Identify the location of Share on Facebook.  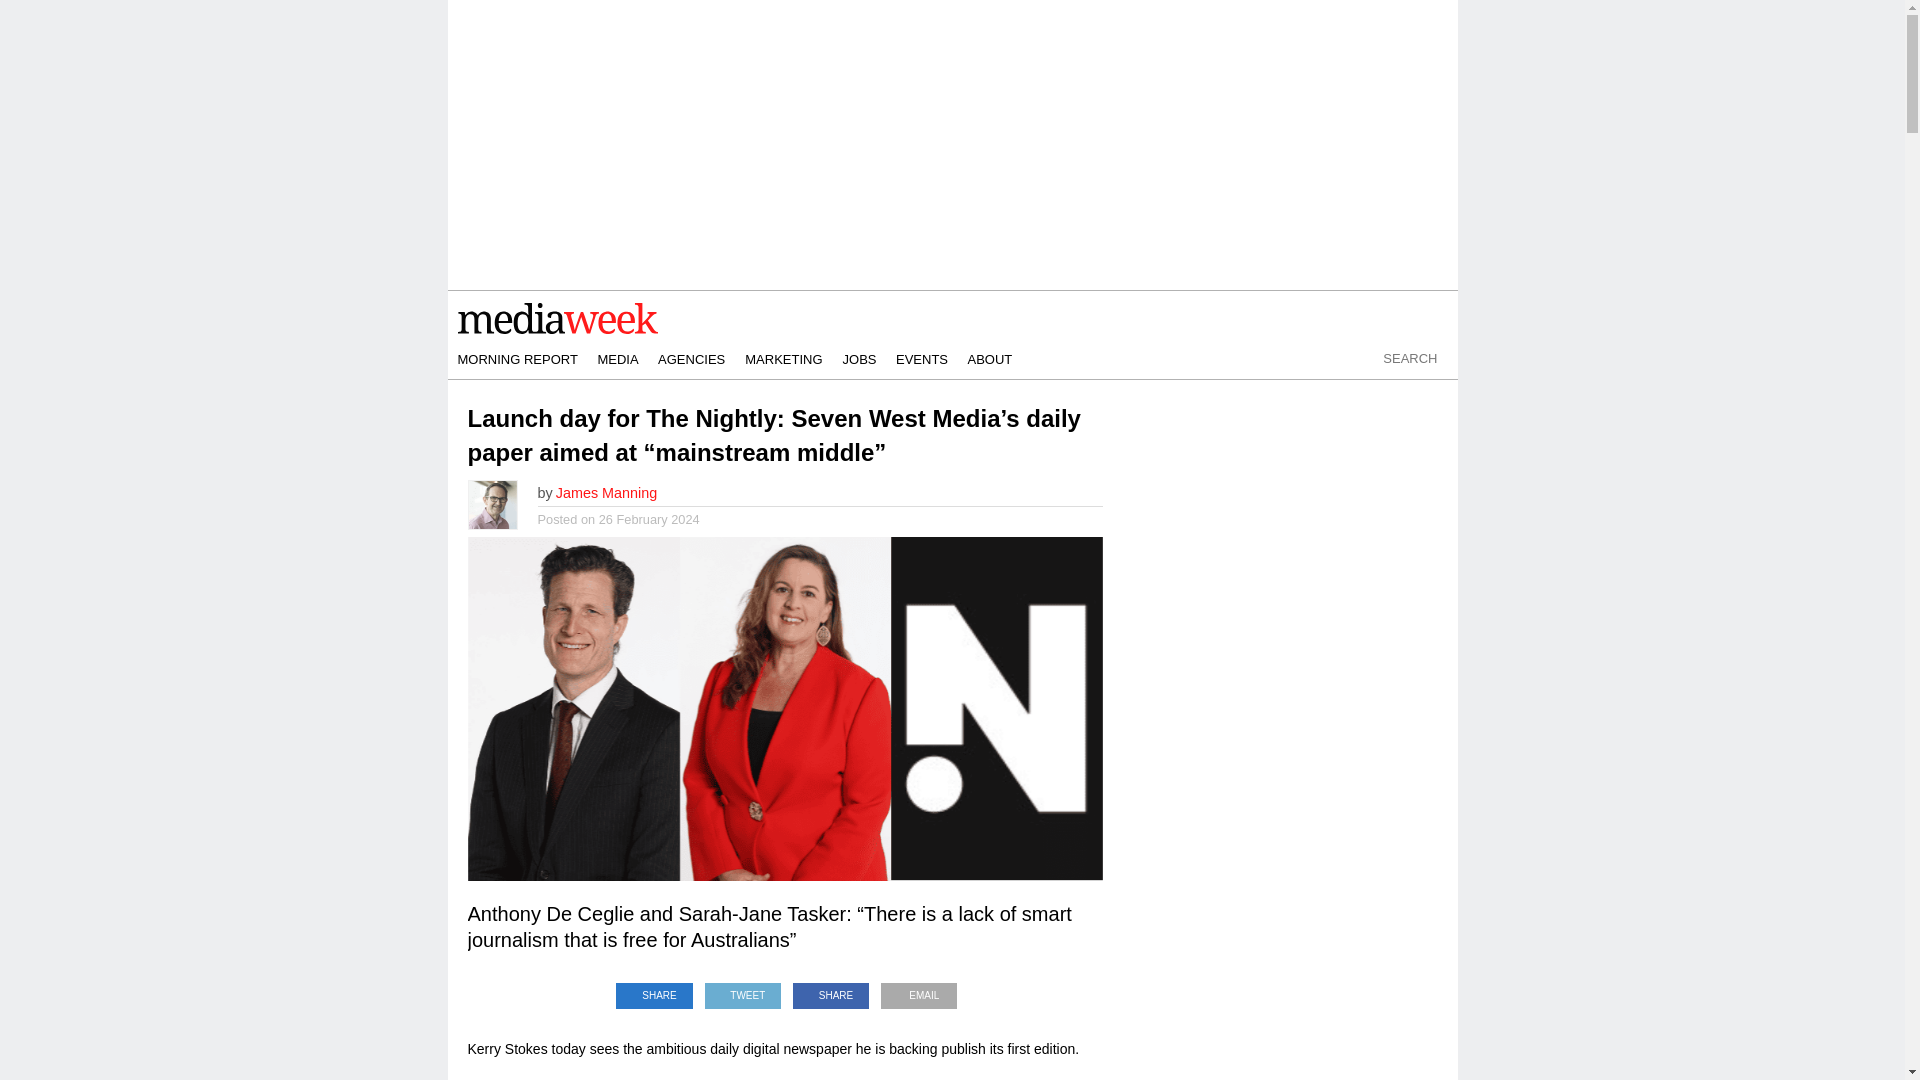
(831, 990).